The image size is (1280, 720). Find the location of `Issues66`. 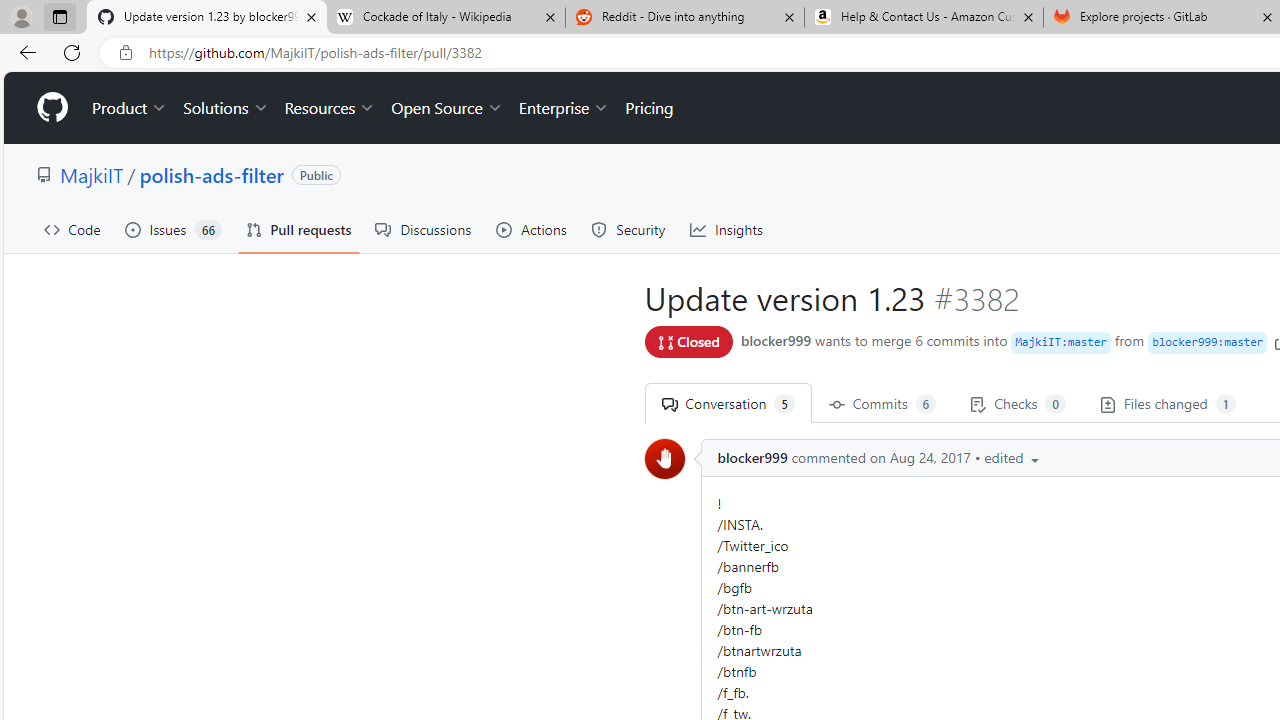

Issues66 is located at coordinates (173, 230).